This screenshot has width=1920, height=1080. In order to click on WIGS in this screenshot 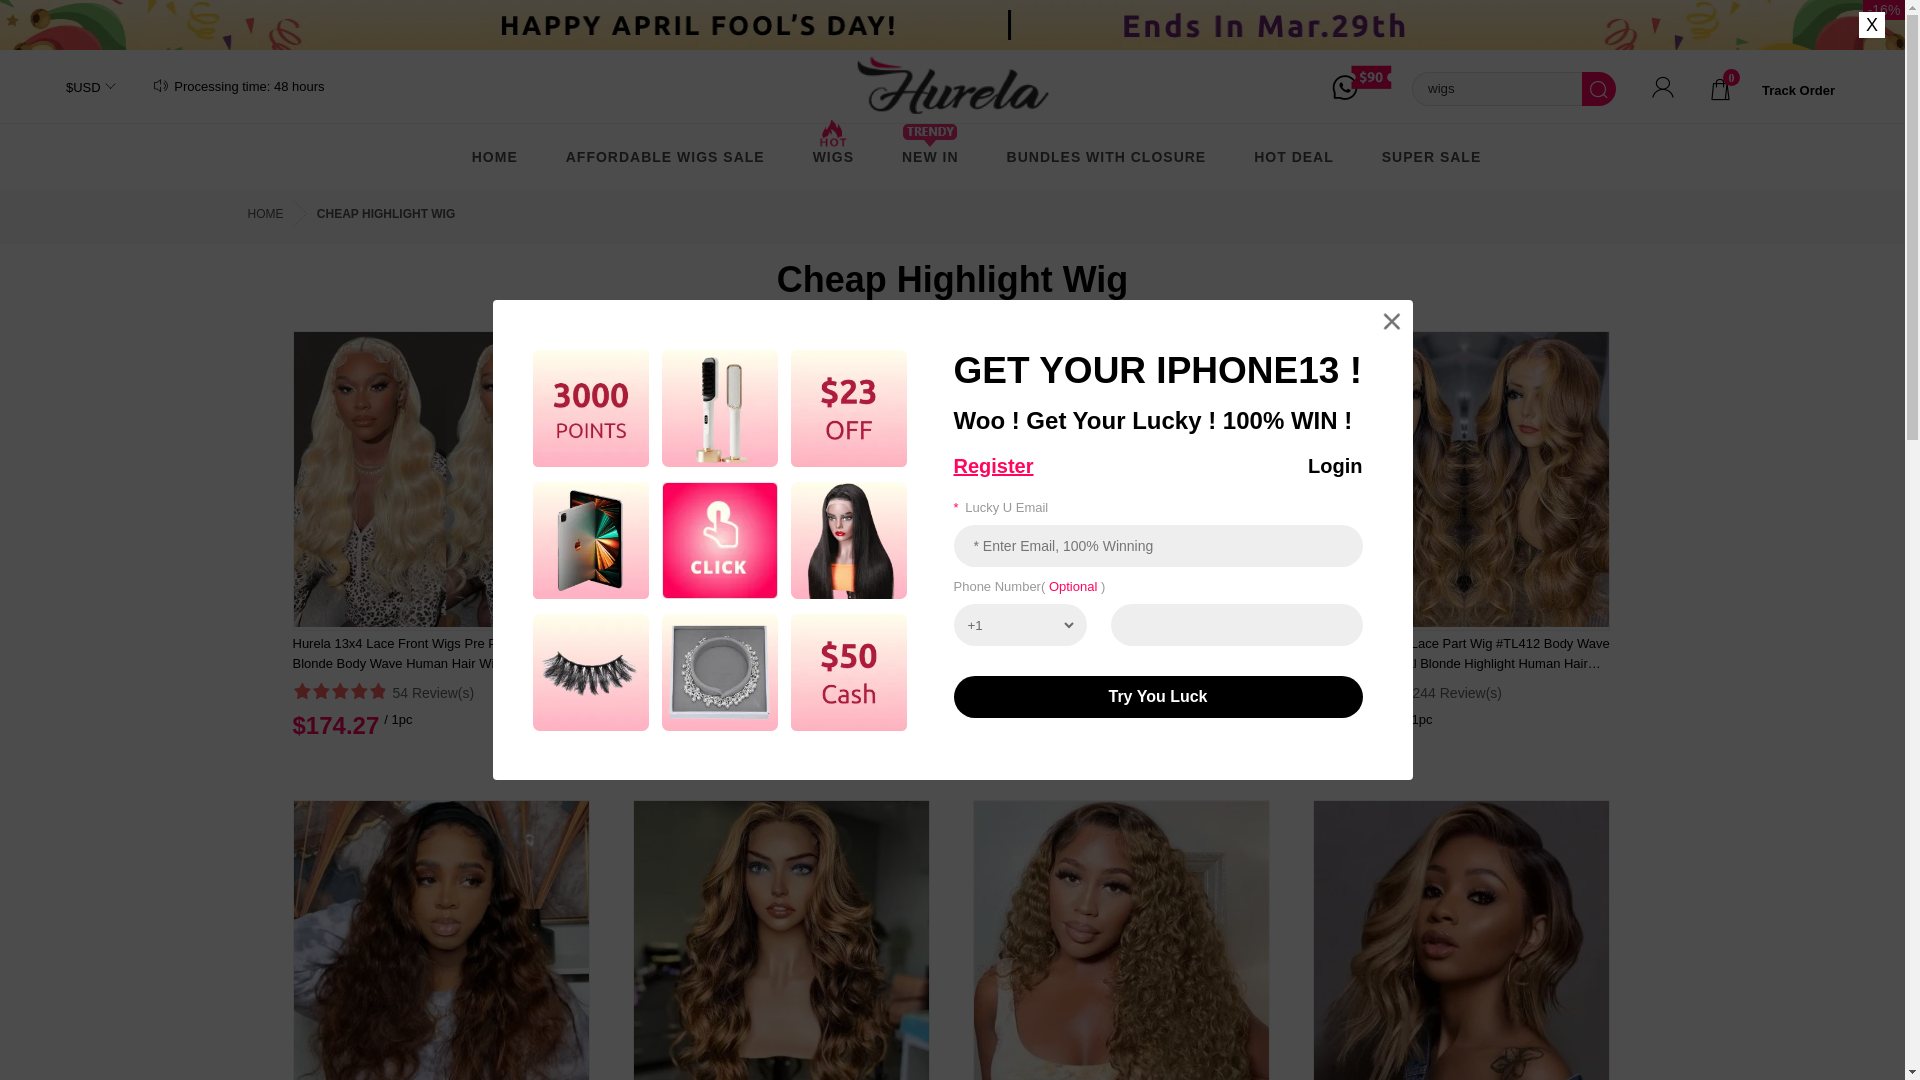, I will do `click(833, 156)`.